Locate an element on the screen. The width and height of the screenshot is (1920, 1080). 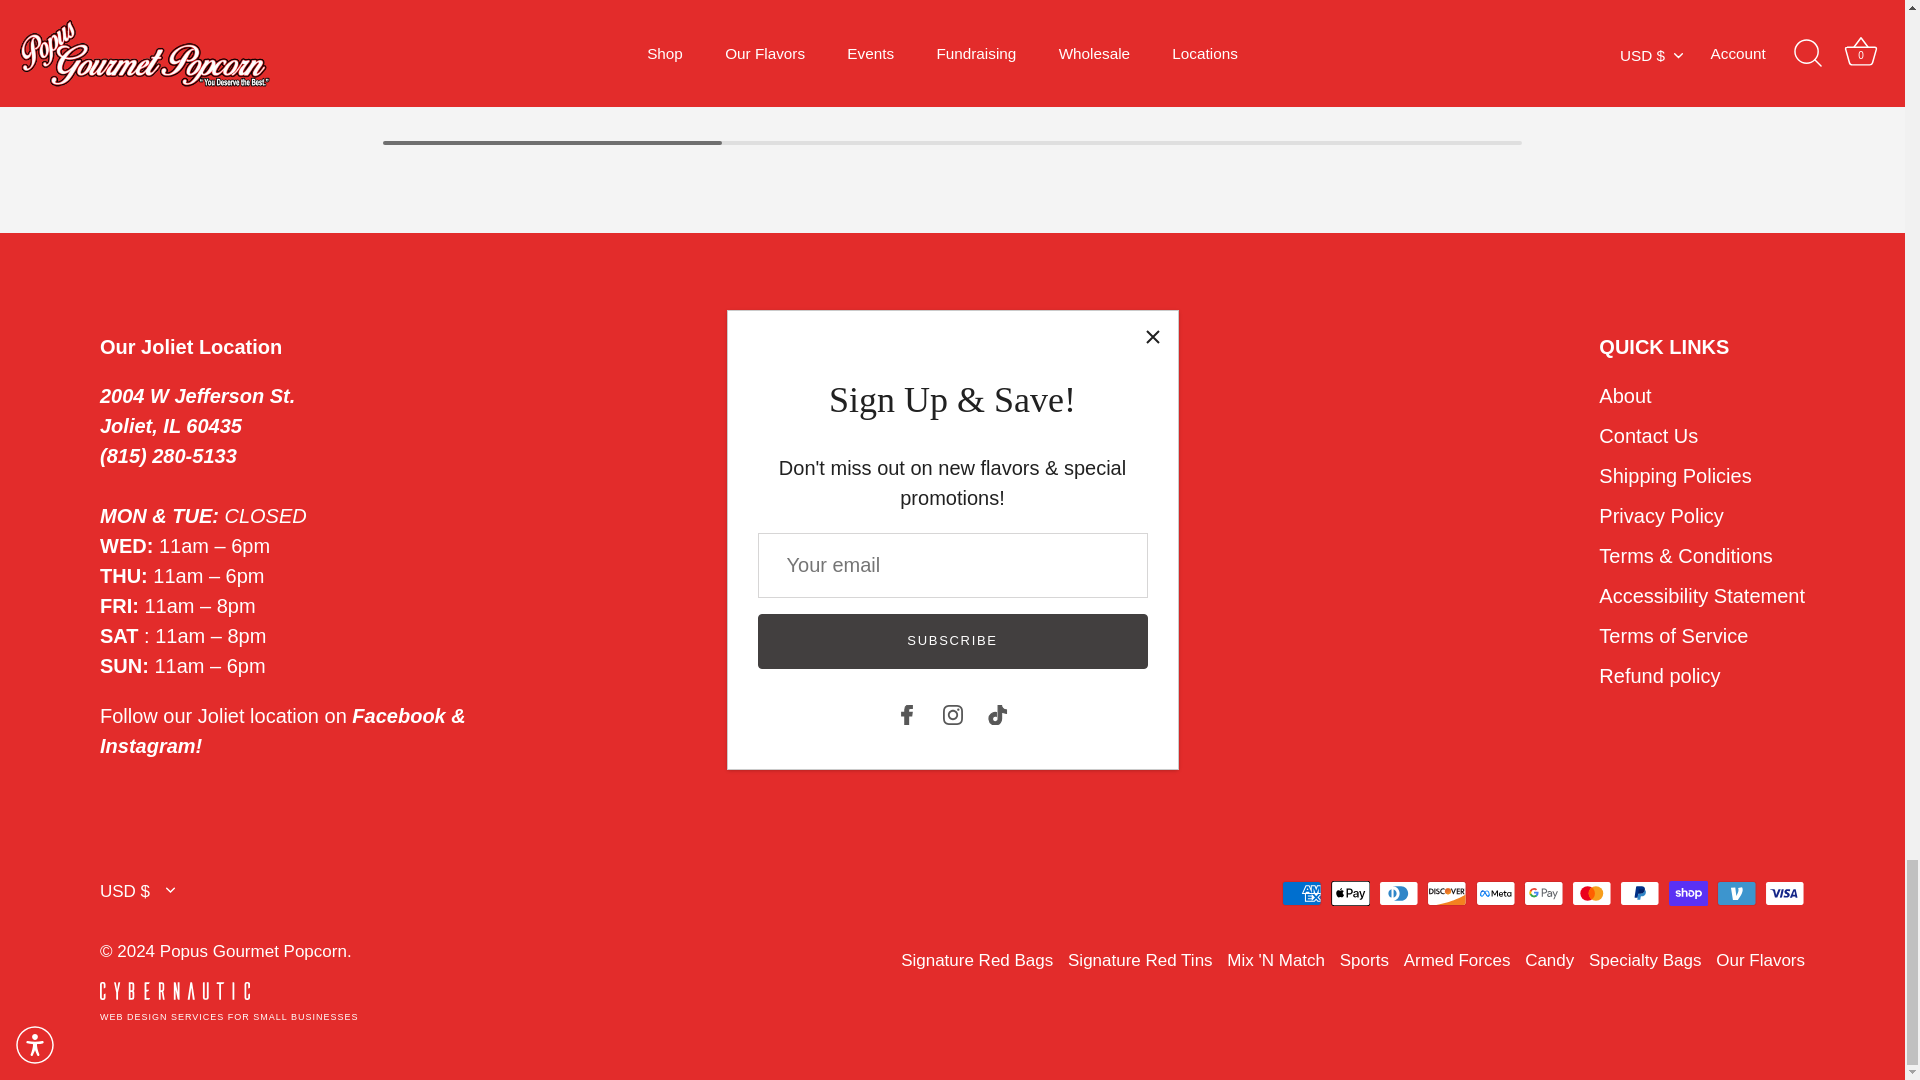
Diners Club is located at coordinates (1398, 894).